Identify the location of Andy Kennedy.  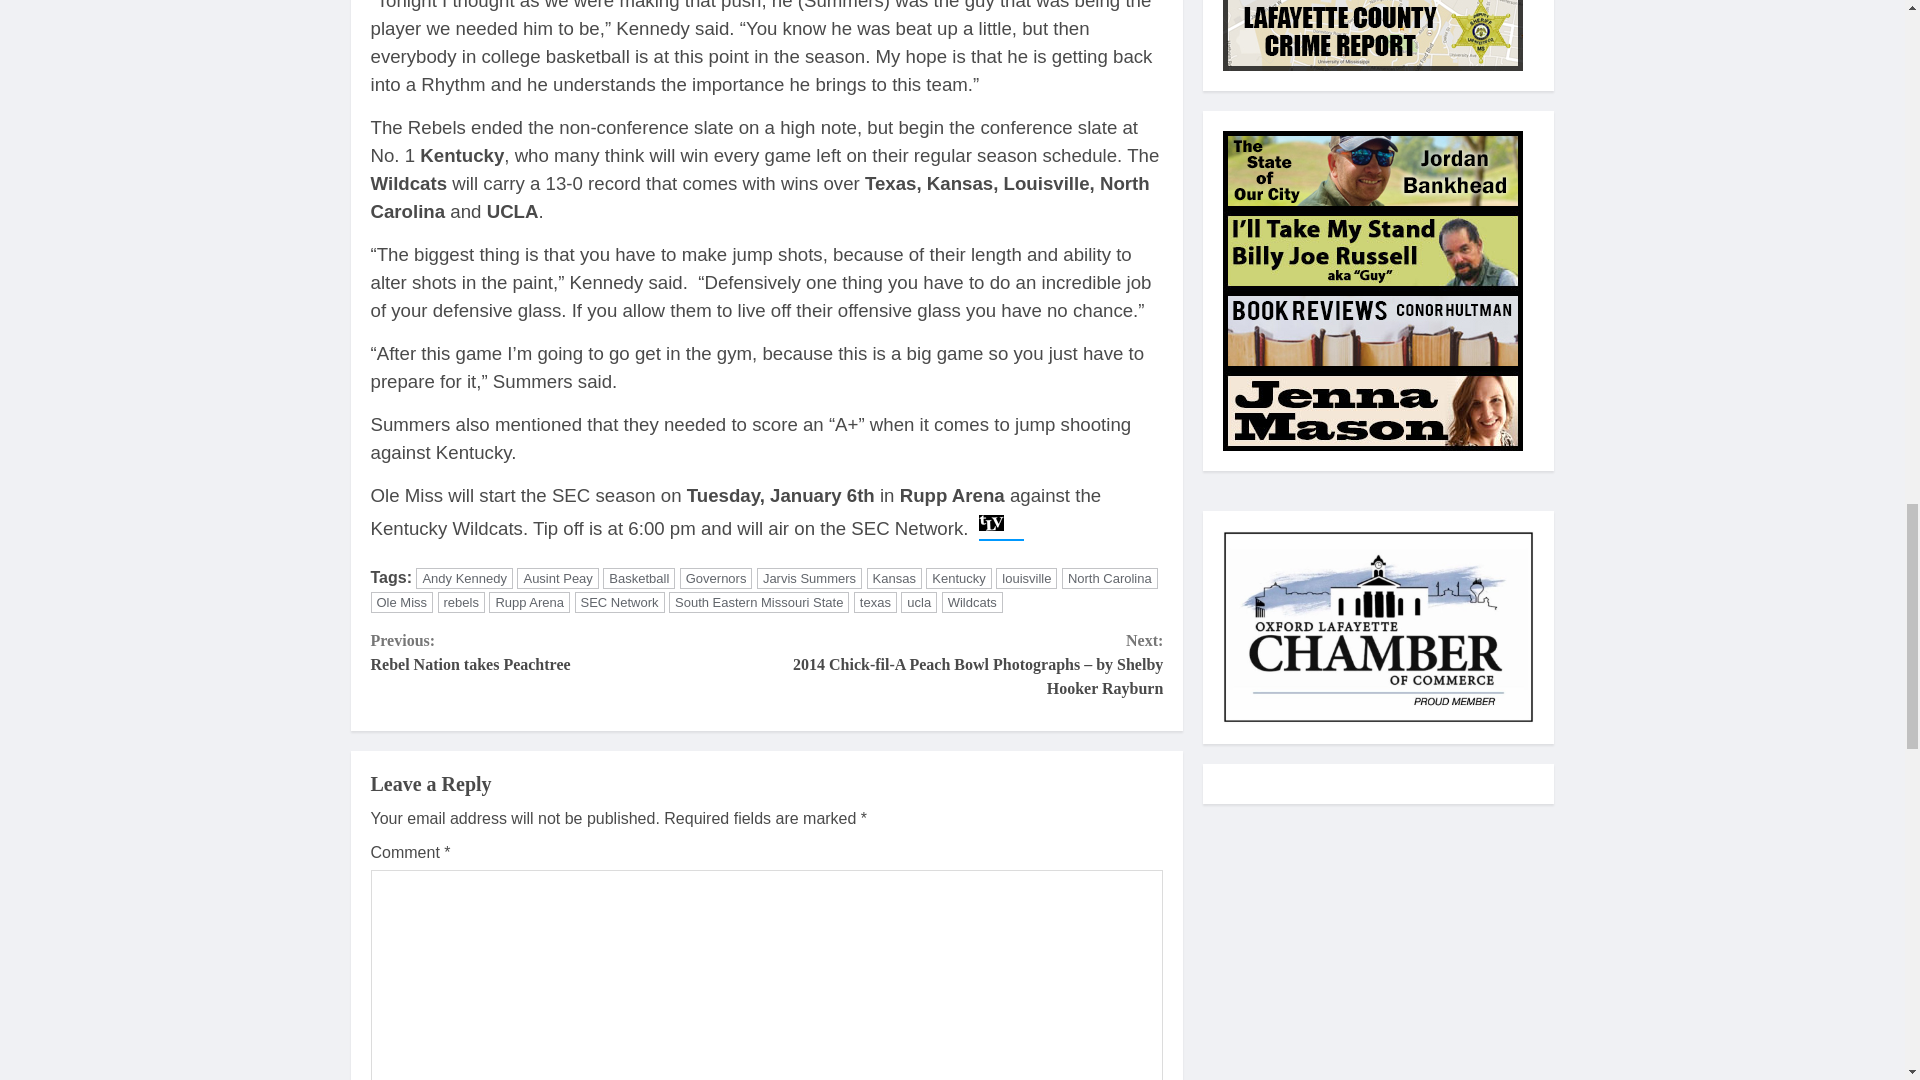
(464, 578).